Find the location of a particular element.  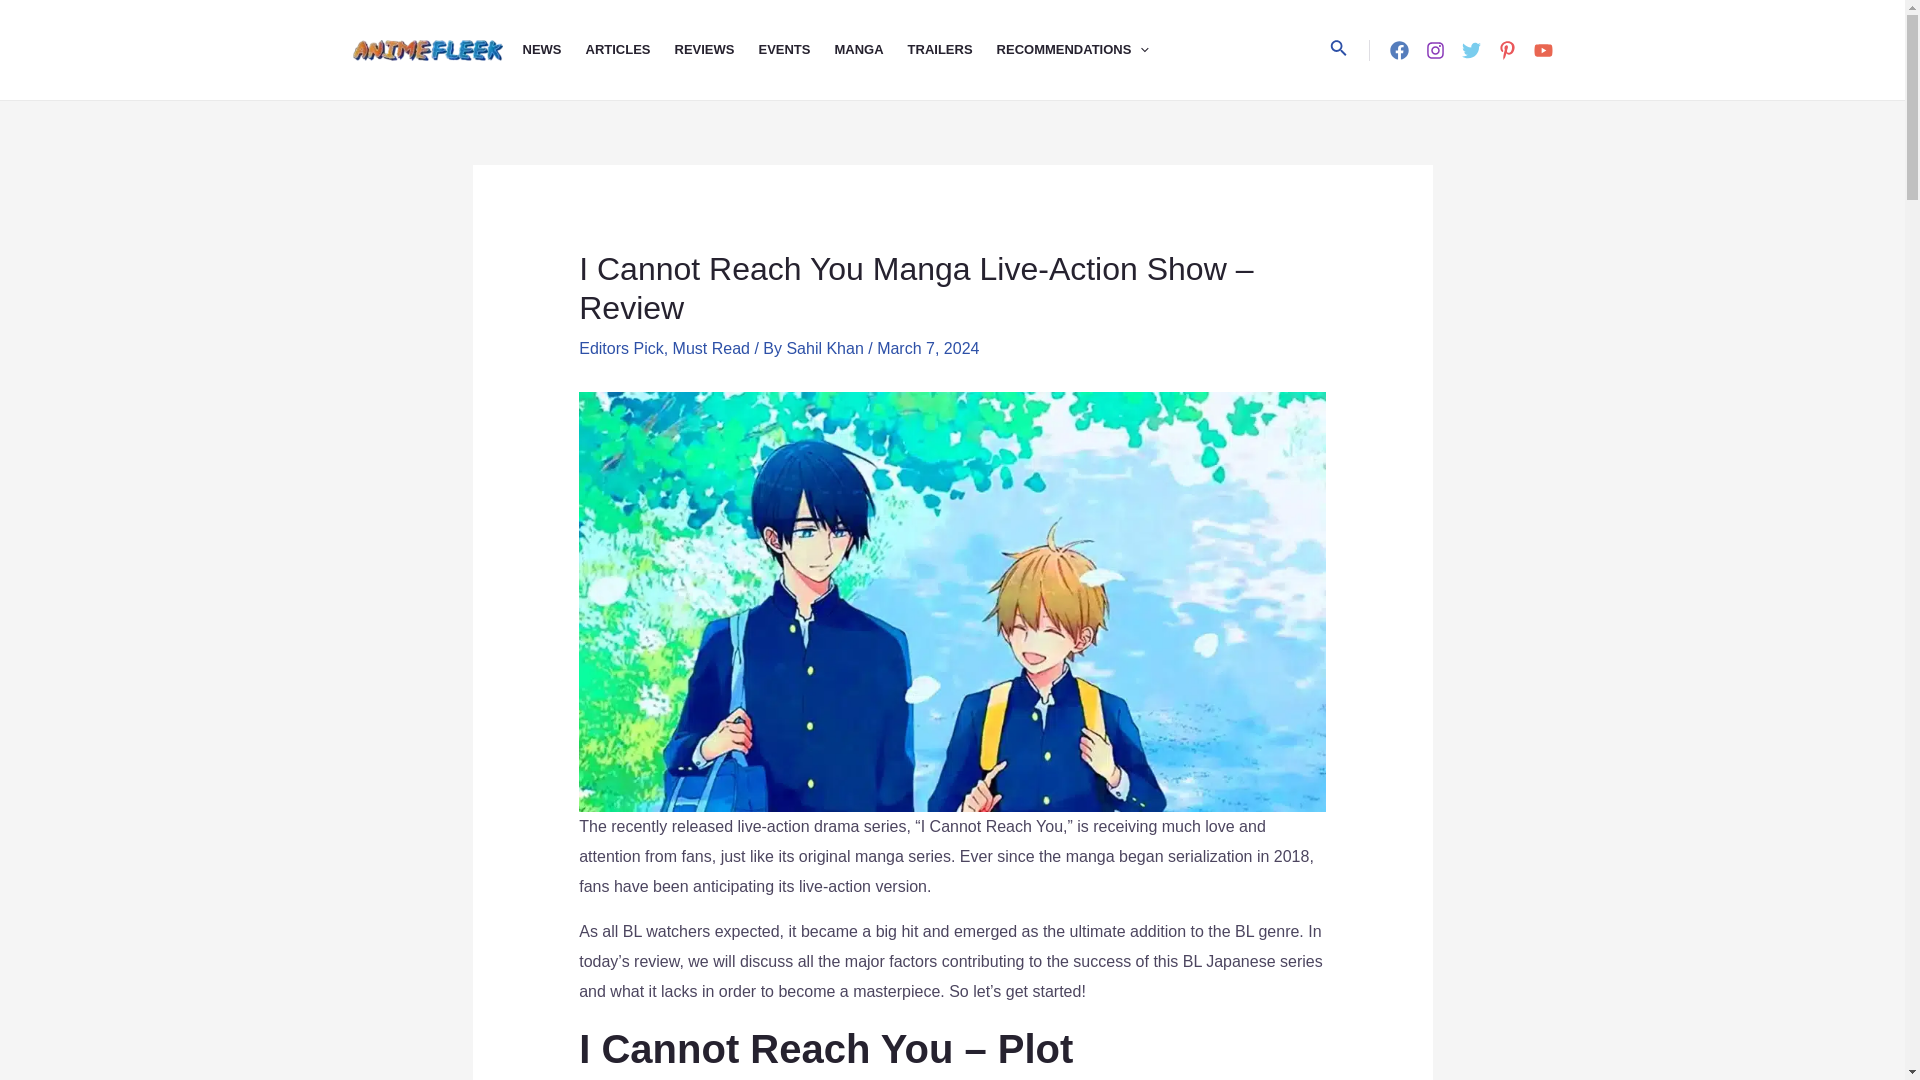

ARTICLES is located at coordinates (630, 50).